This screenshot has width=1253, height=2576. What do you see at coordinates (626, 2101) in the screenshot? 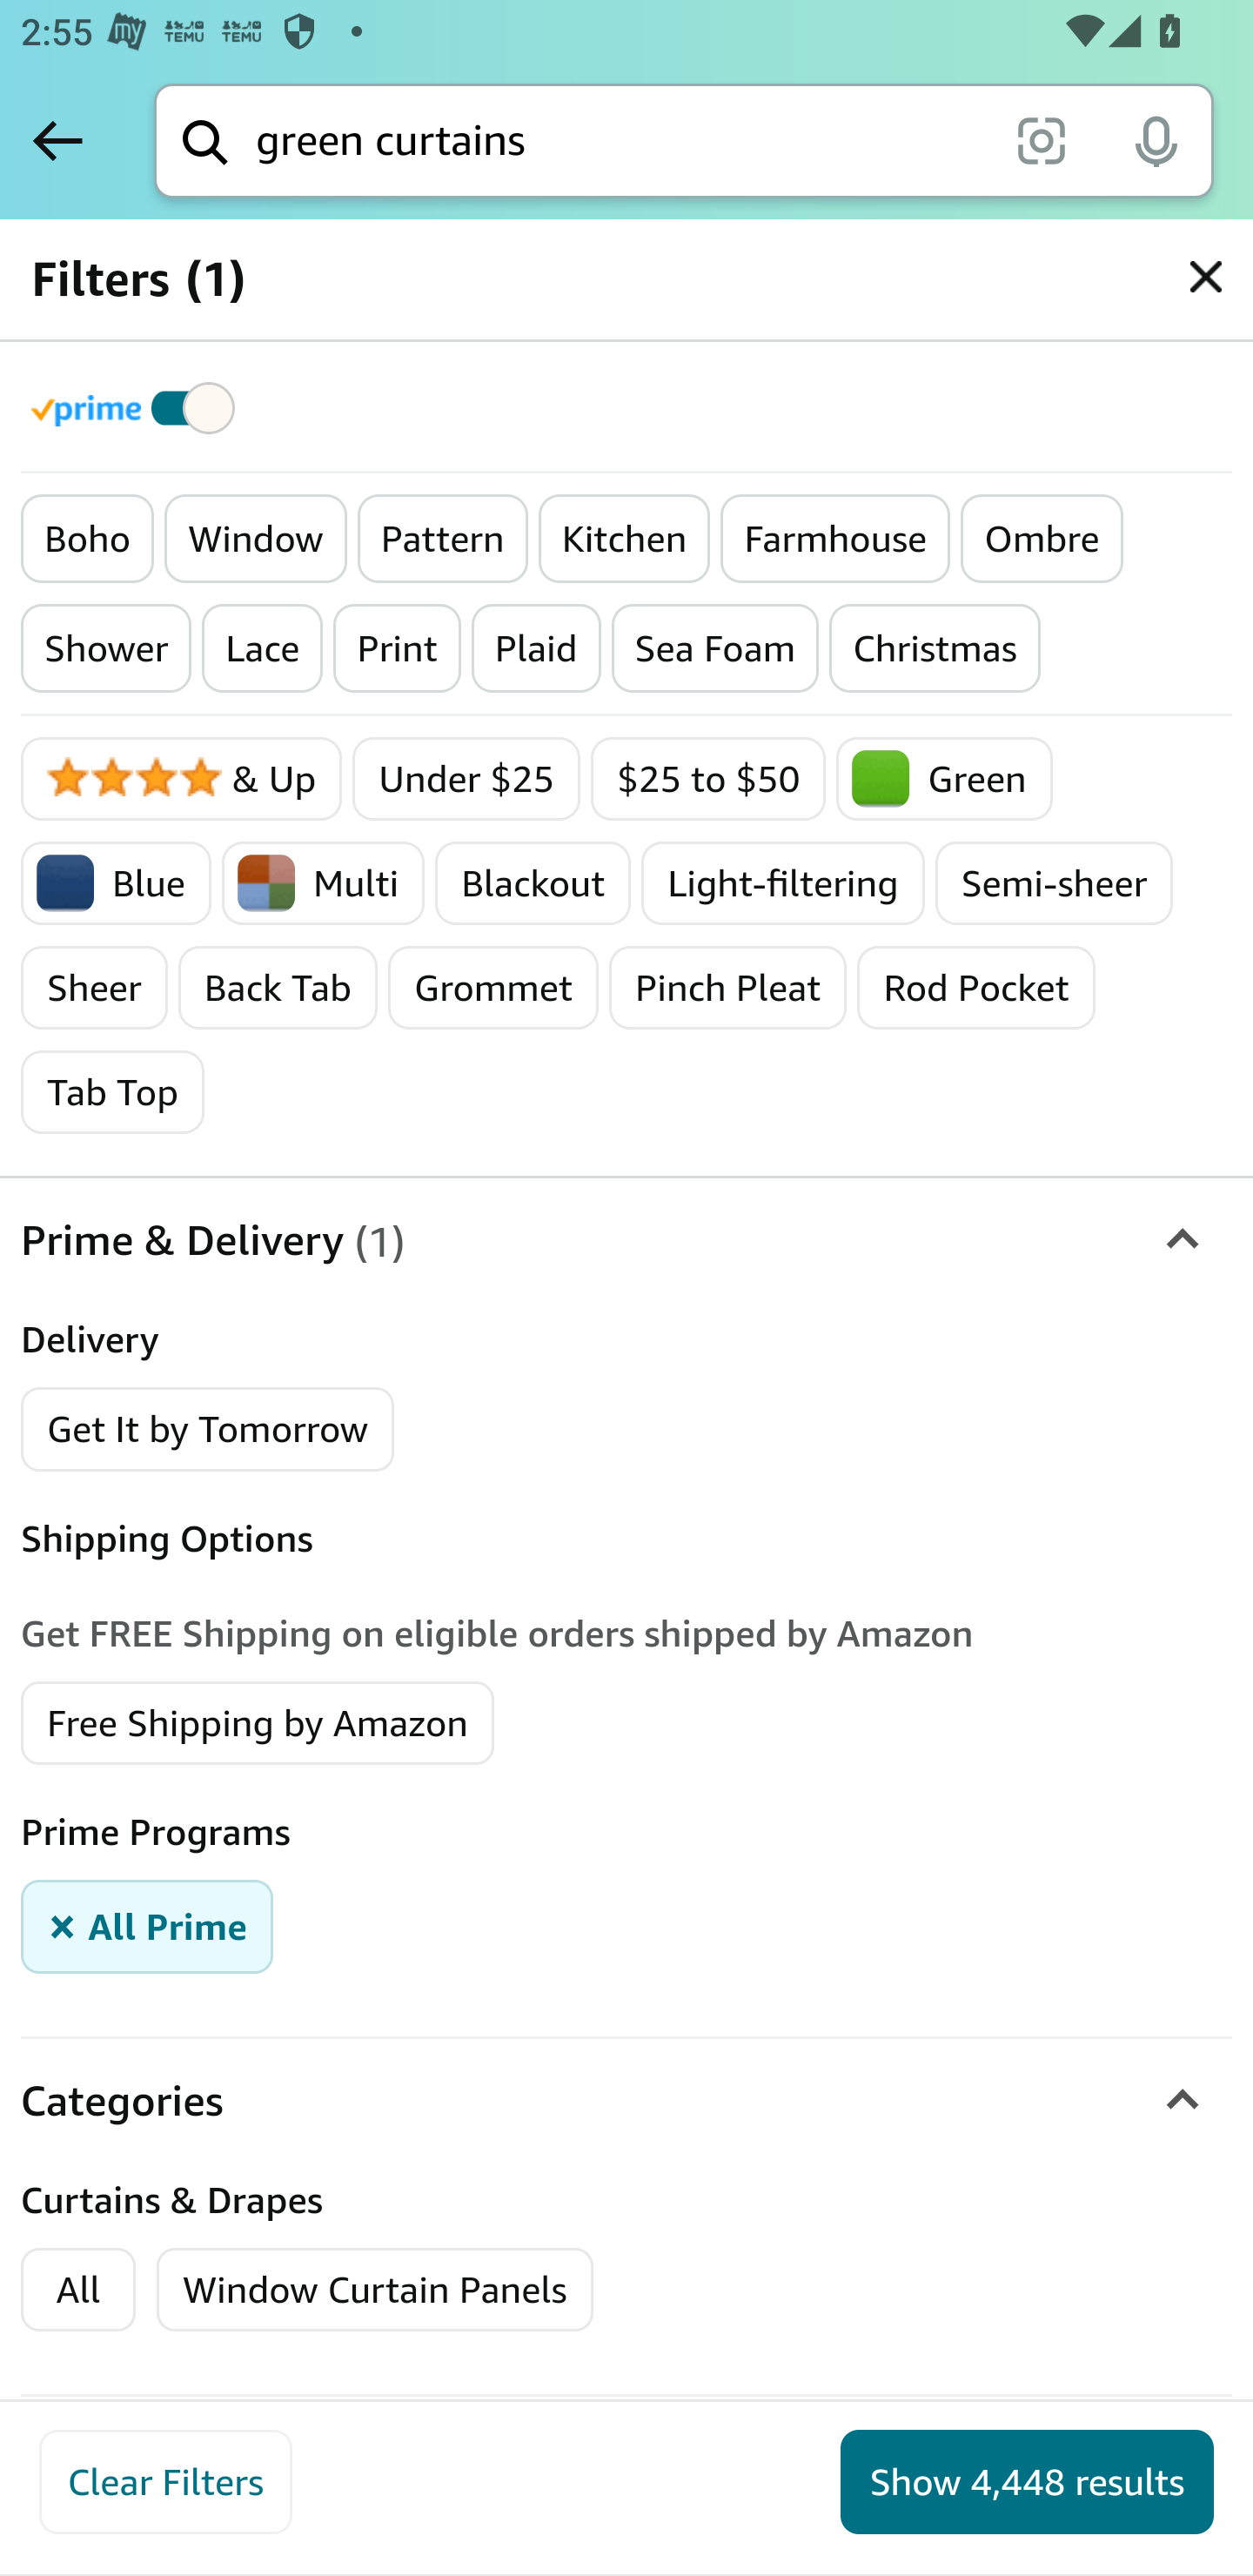
I see `Categories` at bounding box center [626, 2101].